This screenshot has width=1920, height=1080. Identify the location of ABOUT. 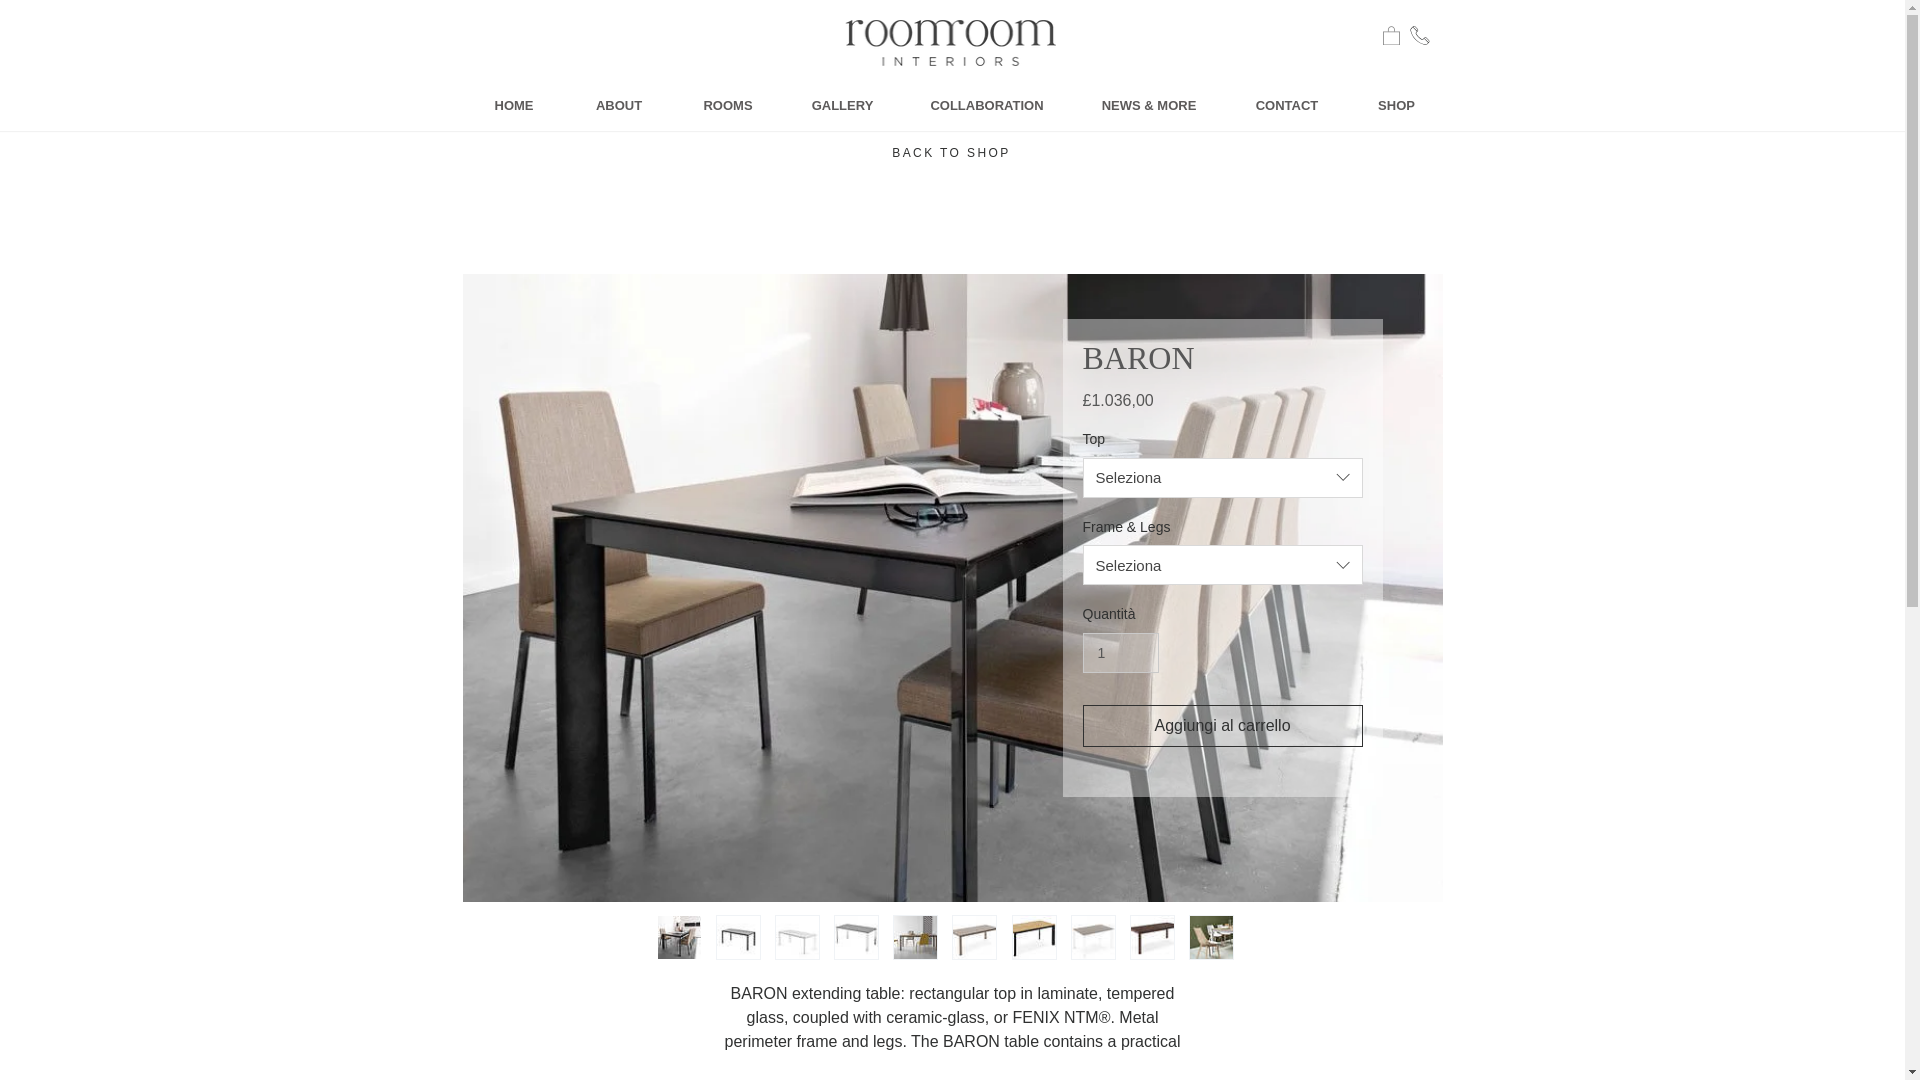
(620, 104).